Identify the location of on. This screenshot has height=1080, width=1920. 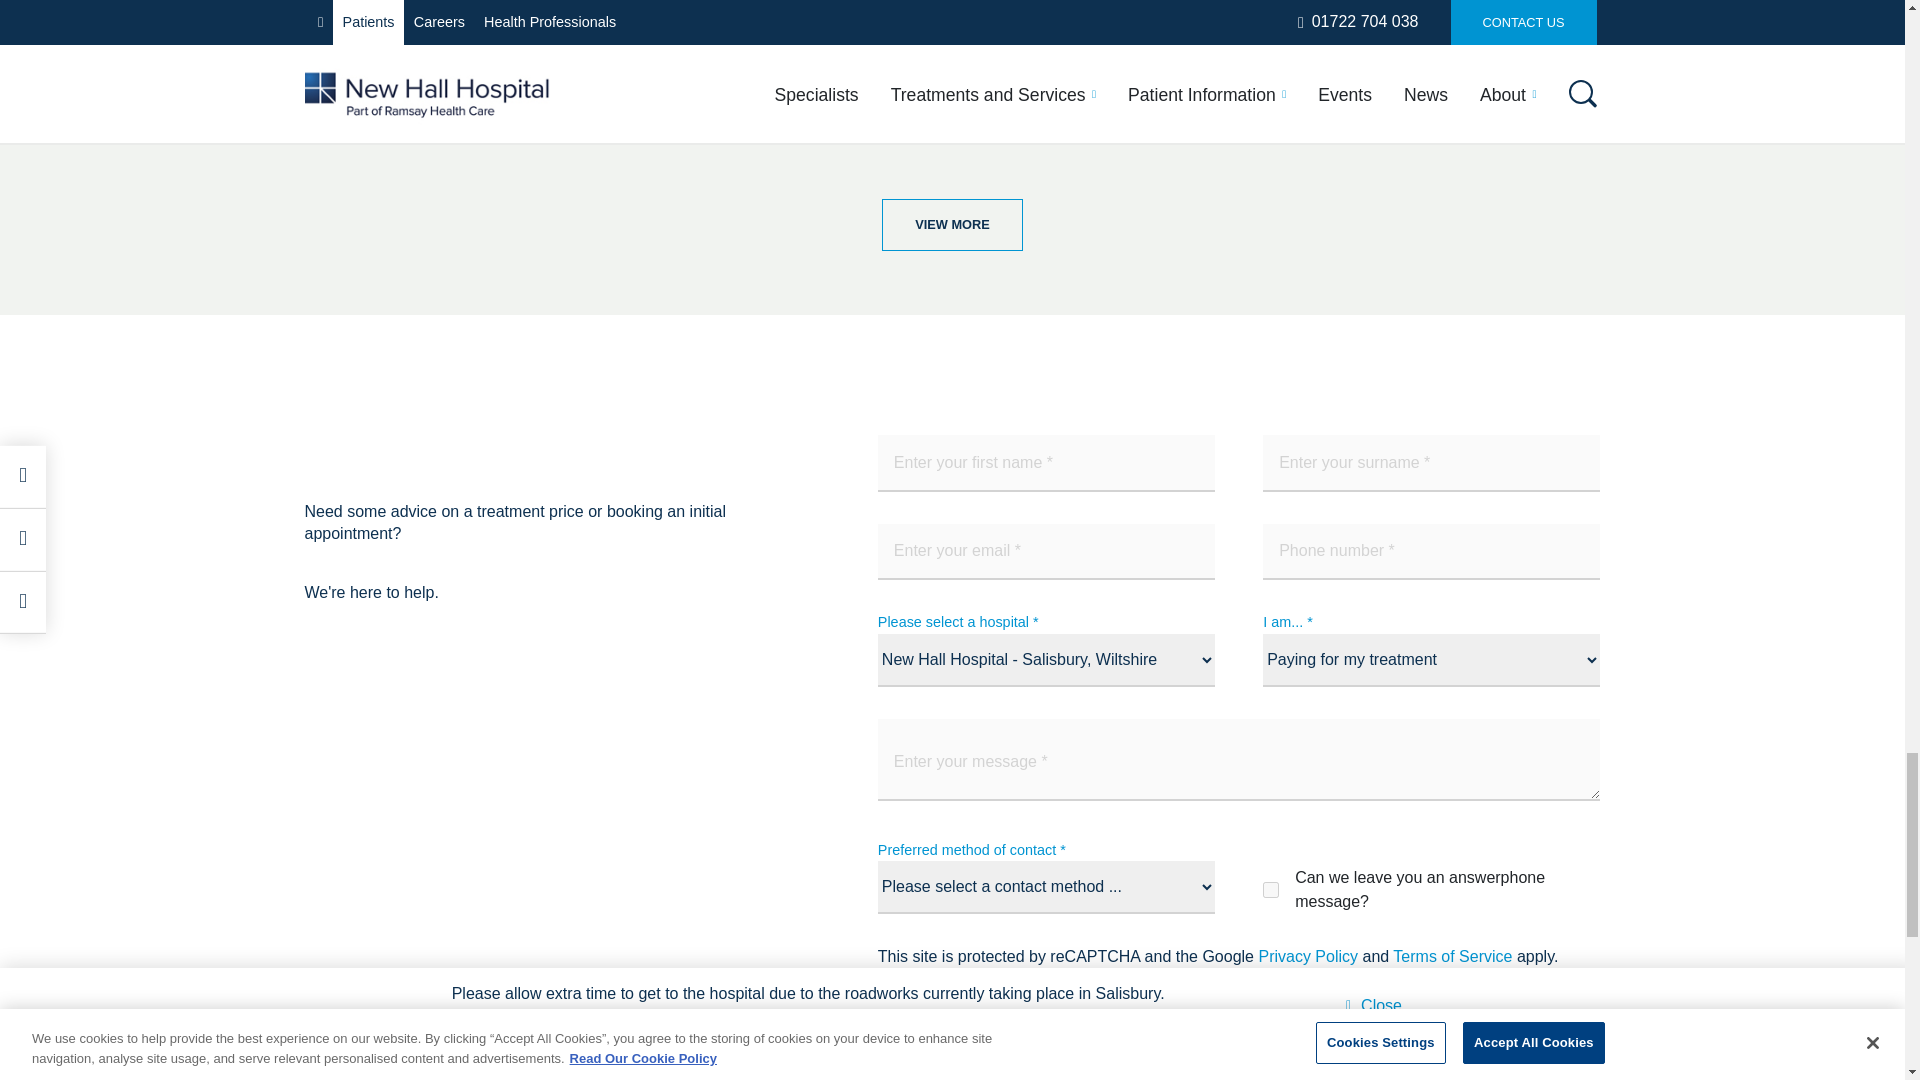
(1270, 890).